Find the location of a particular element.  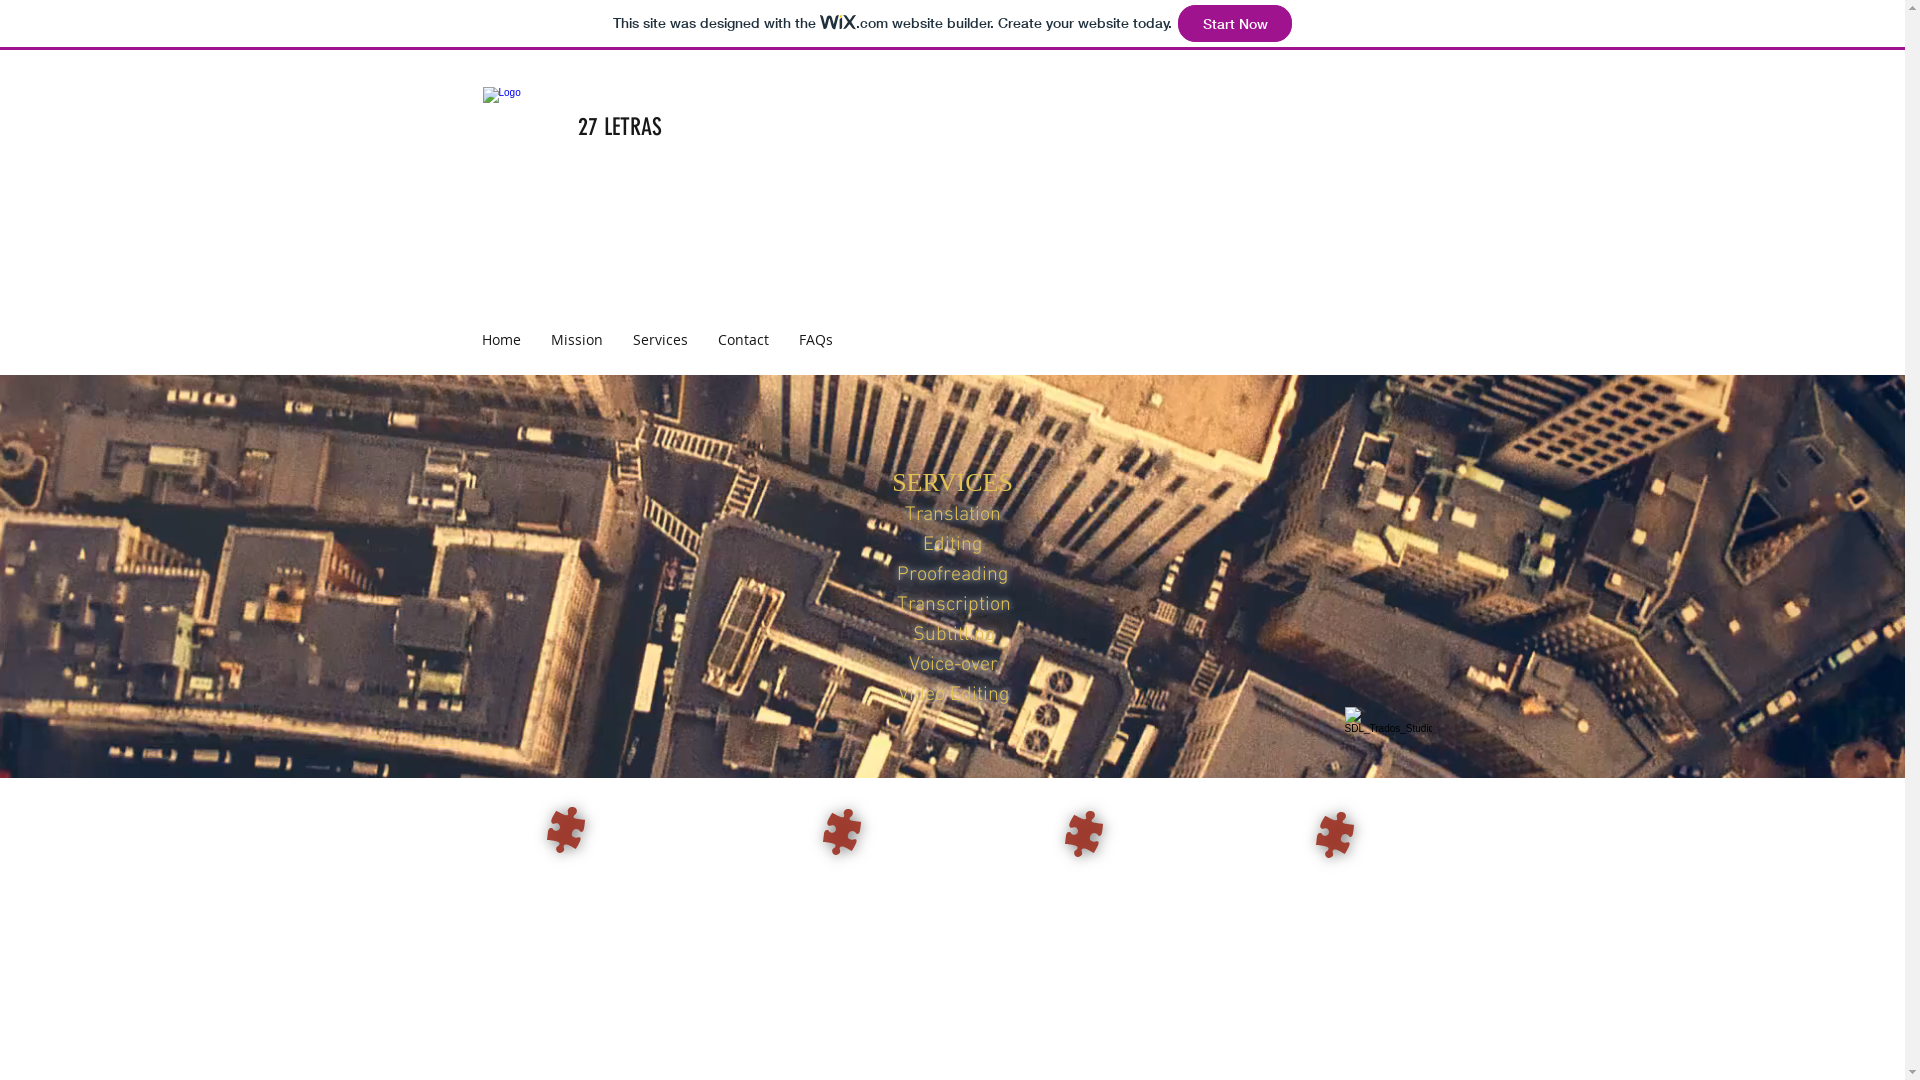

Home is located at coordinates (500, 340).